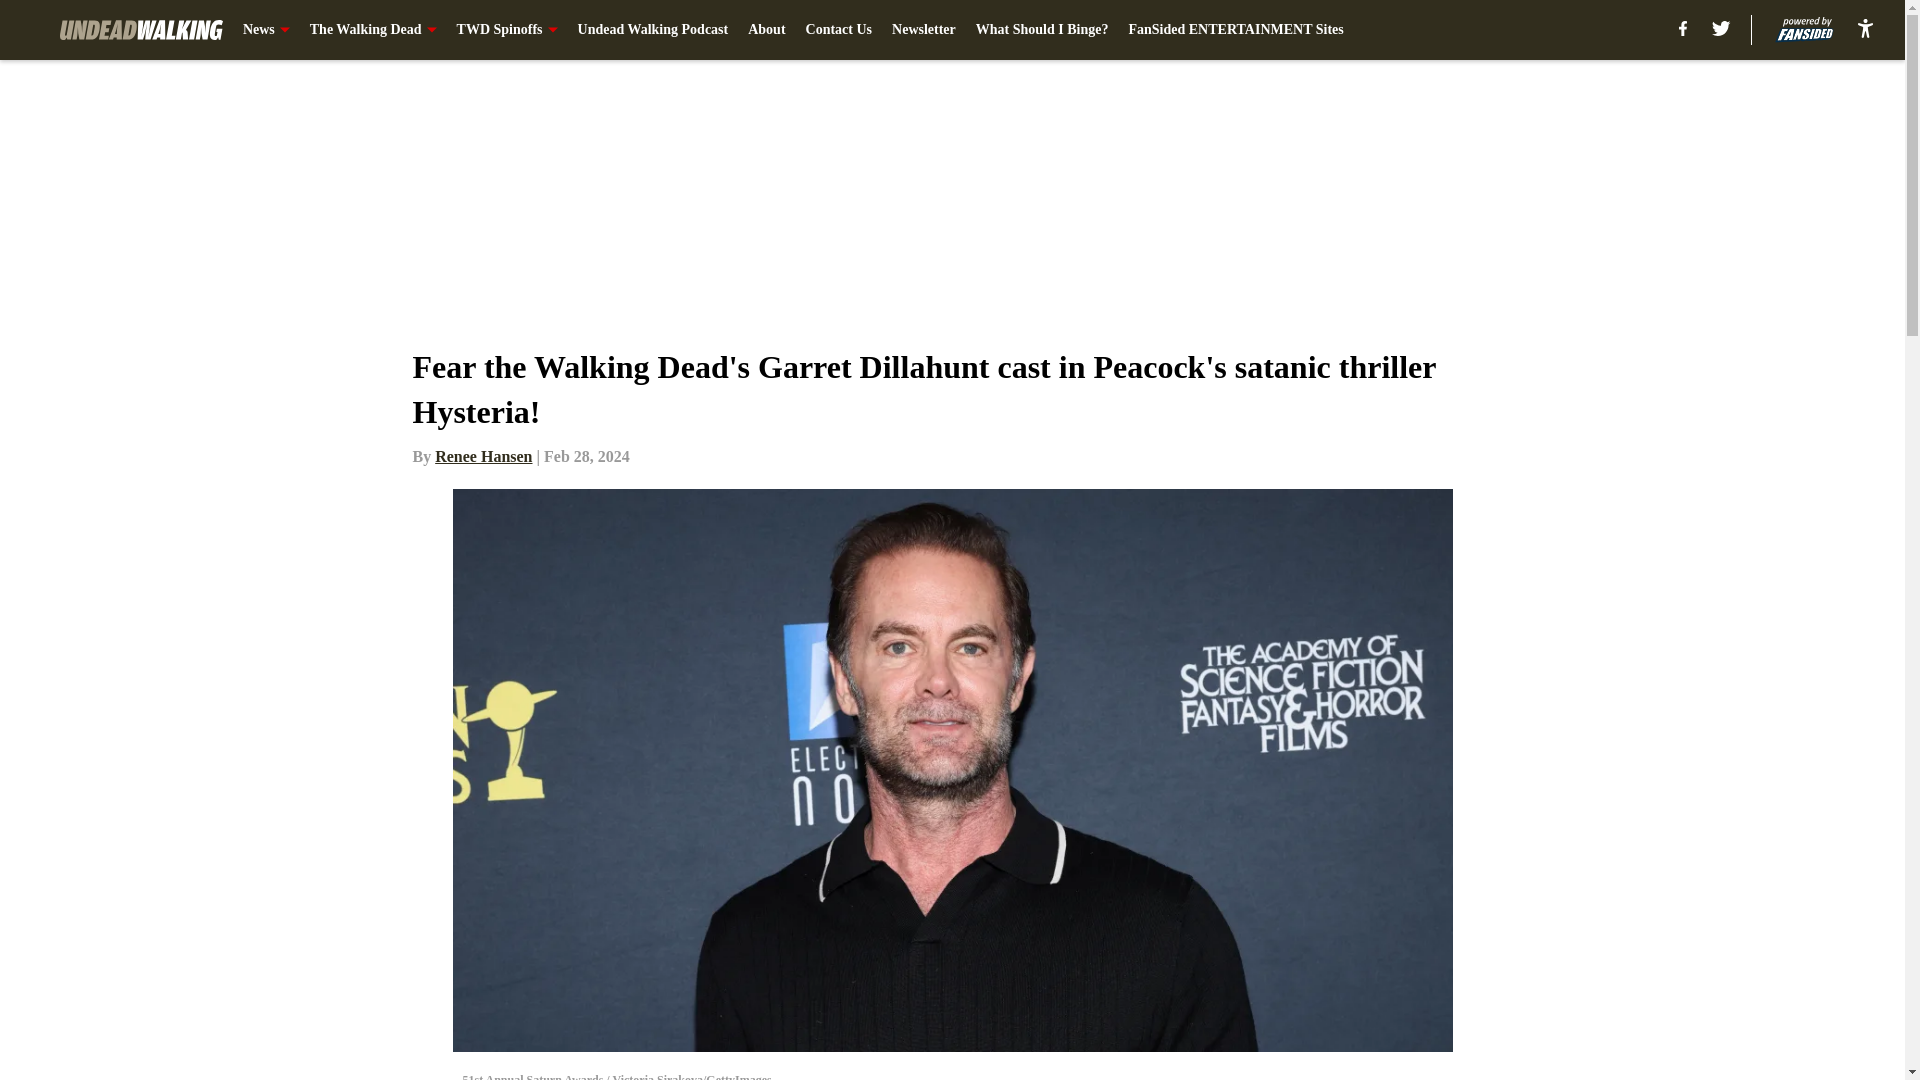 The image size is (1920, 1080). I want to click on Undead Walking Podcast, so click(653, 30).